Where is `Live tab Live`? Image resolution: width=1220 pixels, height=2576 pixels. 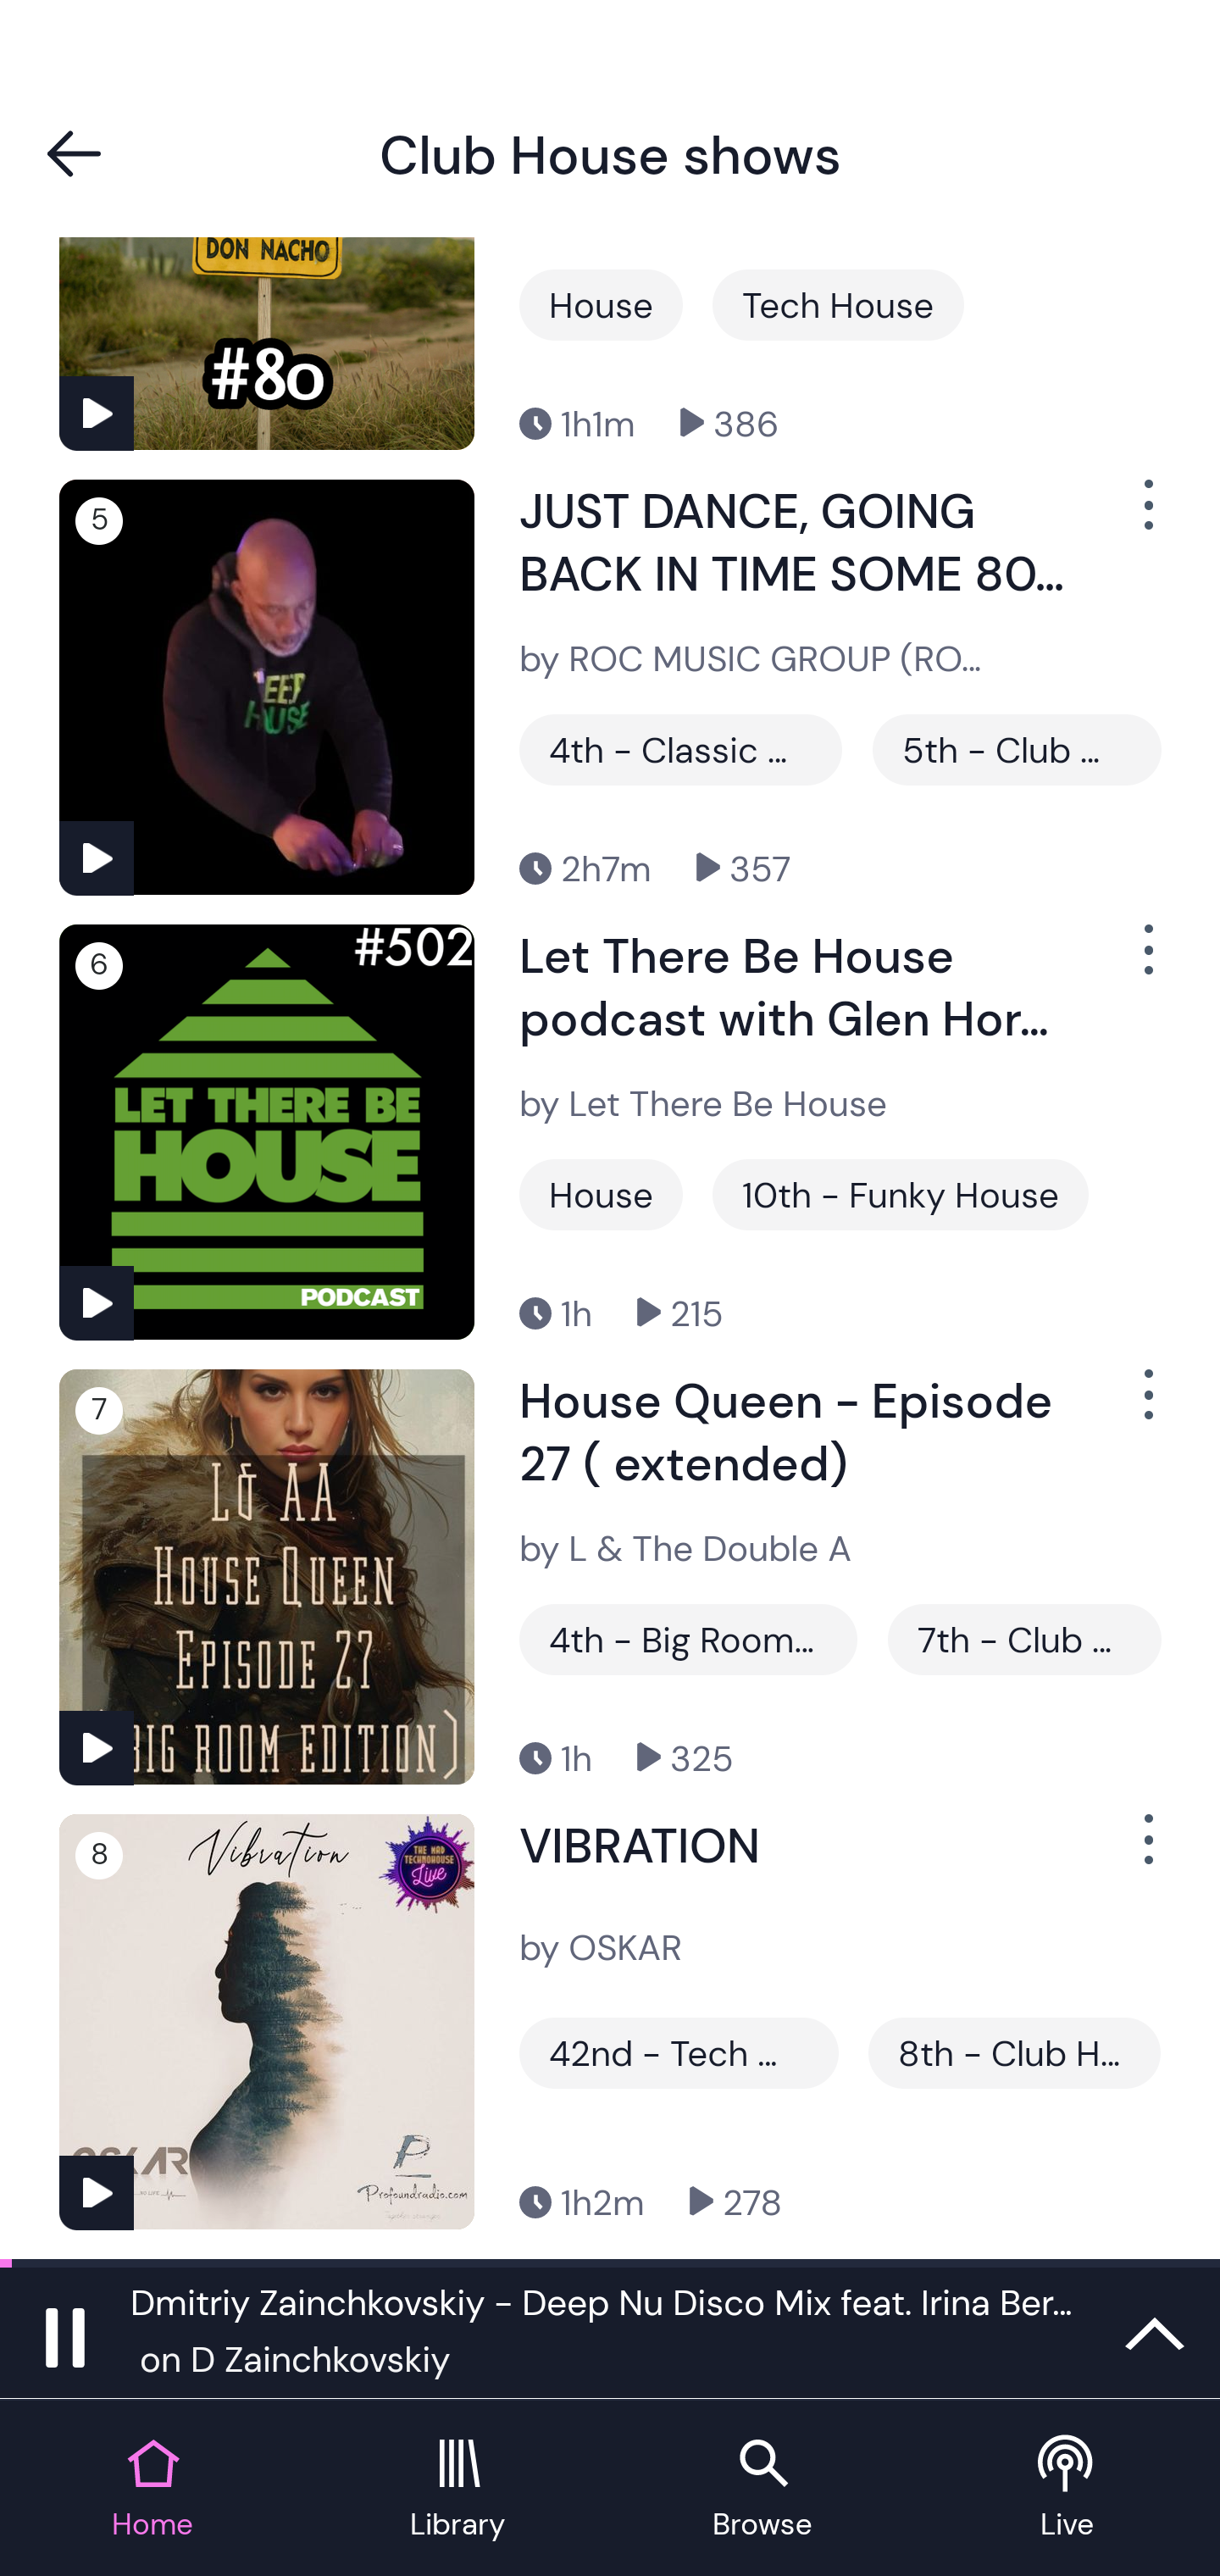
Live tab Live is located at coordinates (1067, 2490).